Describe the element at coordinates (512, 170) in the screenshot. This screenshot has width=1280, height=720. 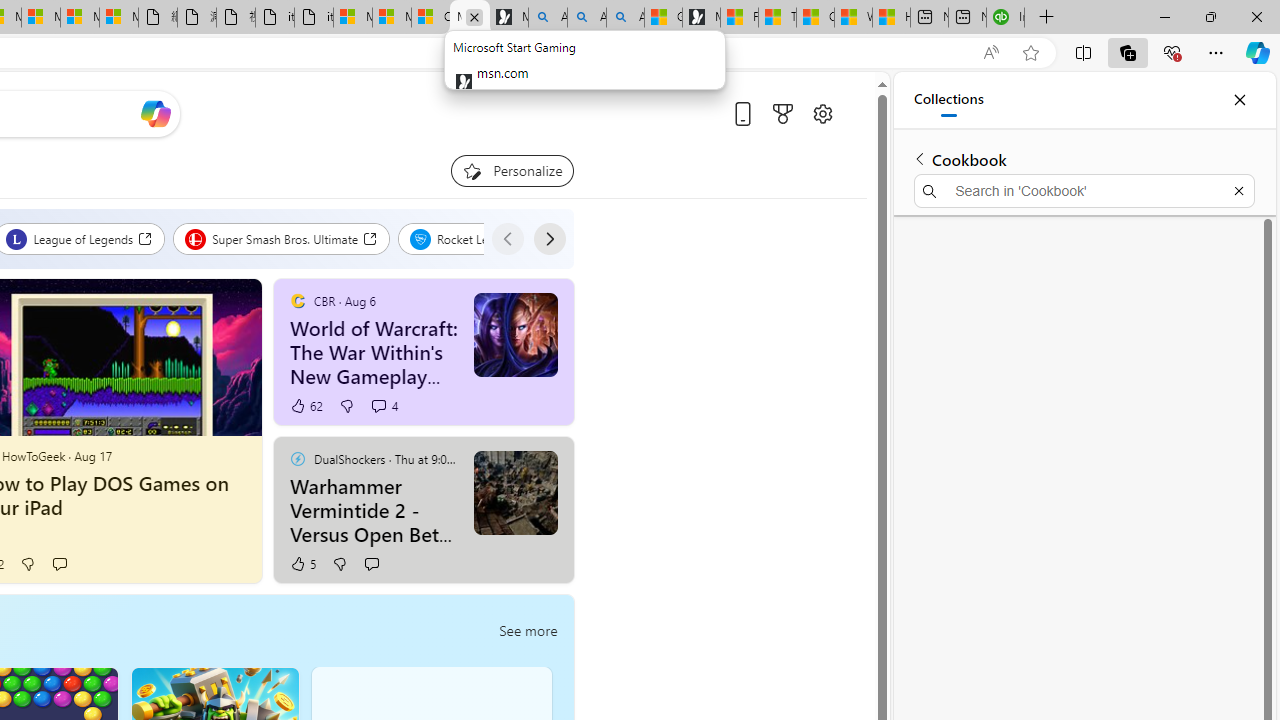
I see `Personalize your feed"` at that location.